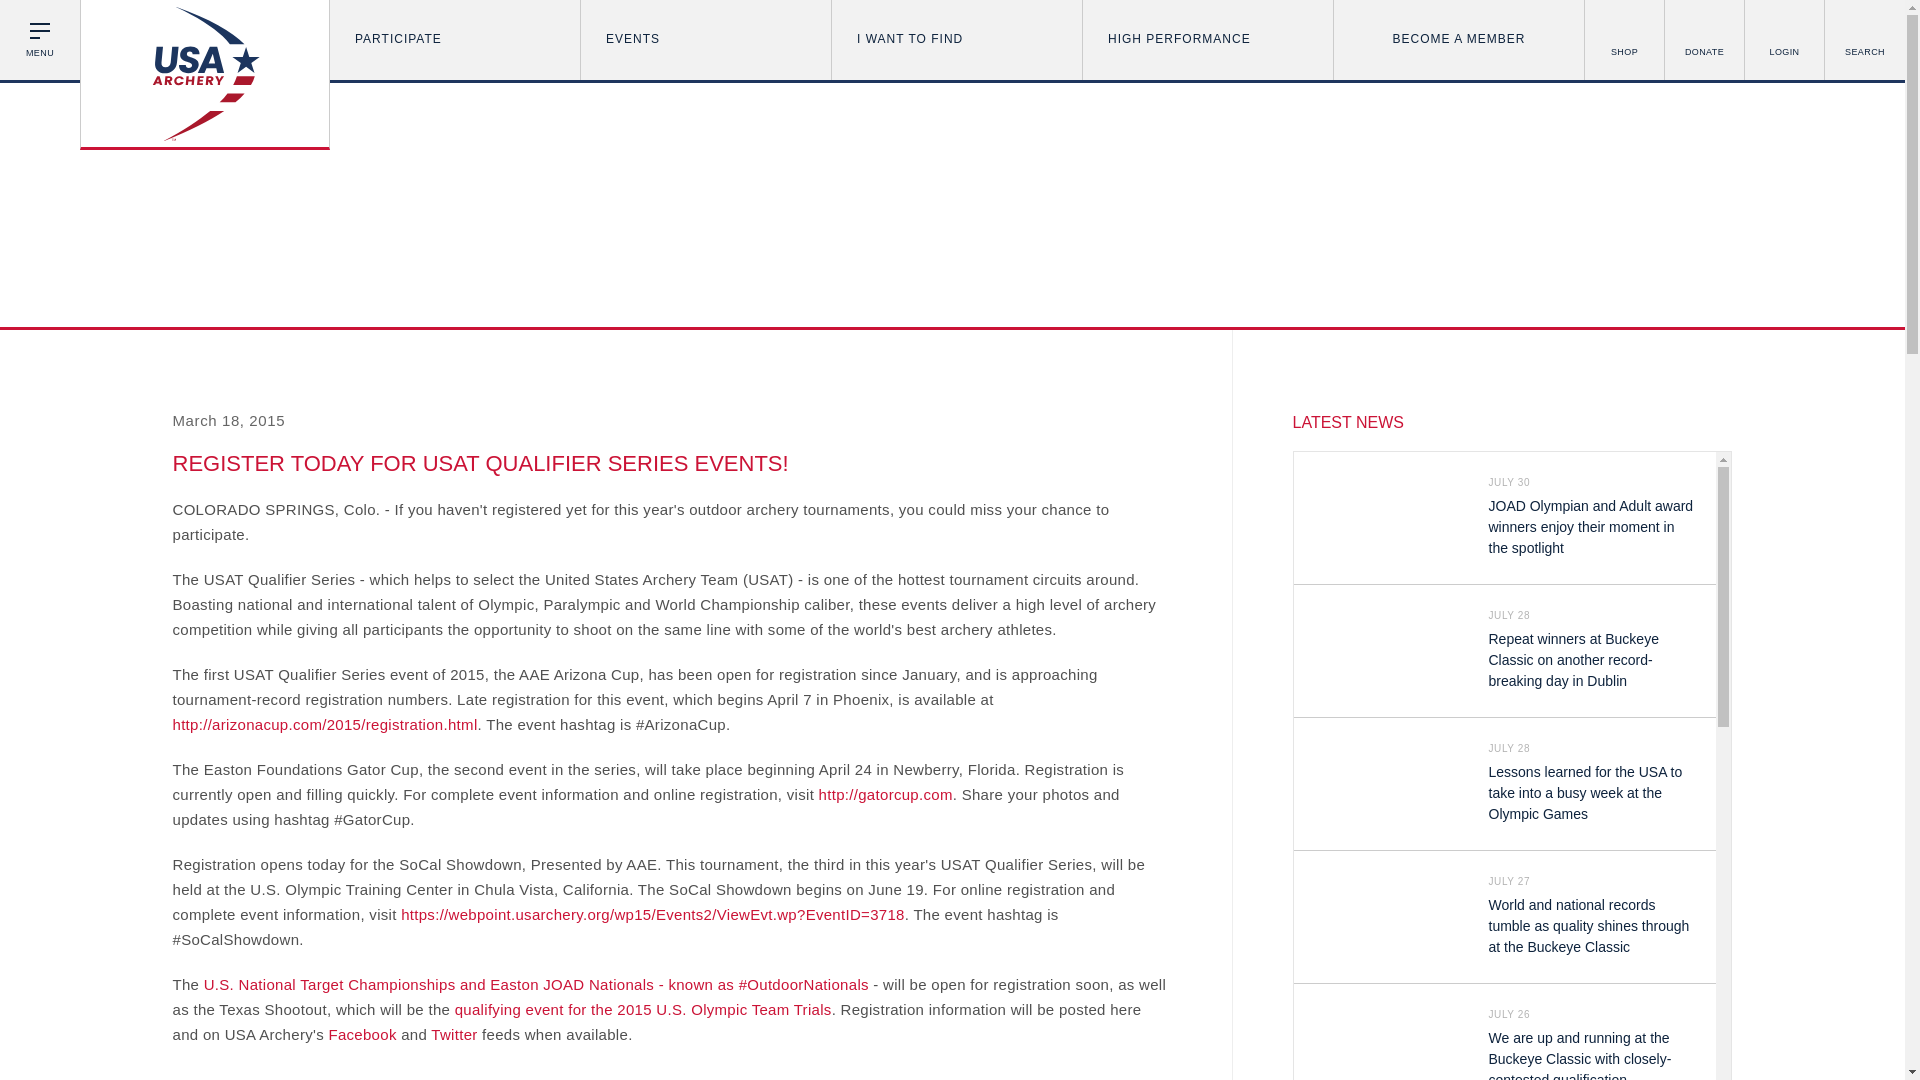 The image size is (1920, 1080). Describe the element at coordinates (1624, 40) in the screenshot. I see `SHOP` at that location.